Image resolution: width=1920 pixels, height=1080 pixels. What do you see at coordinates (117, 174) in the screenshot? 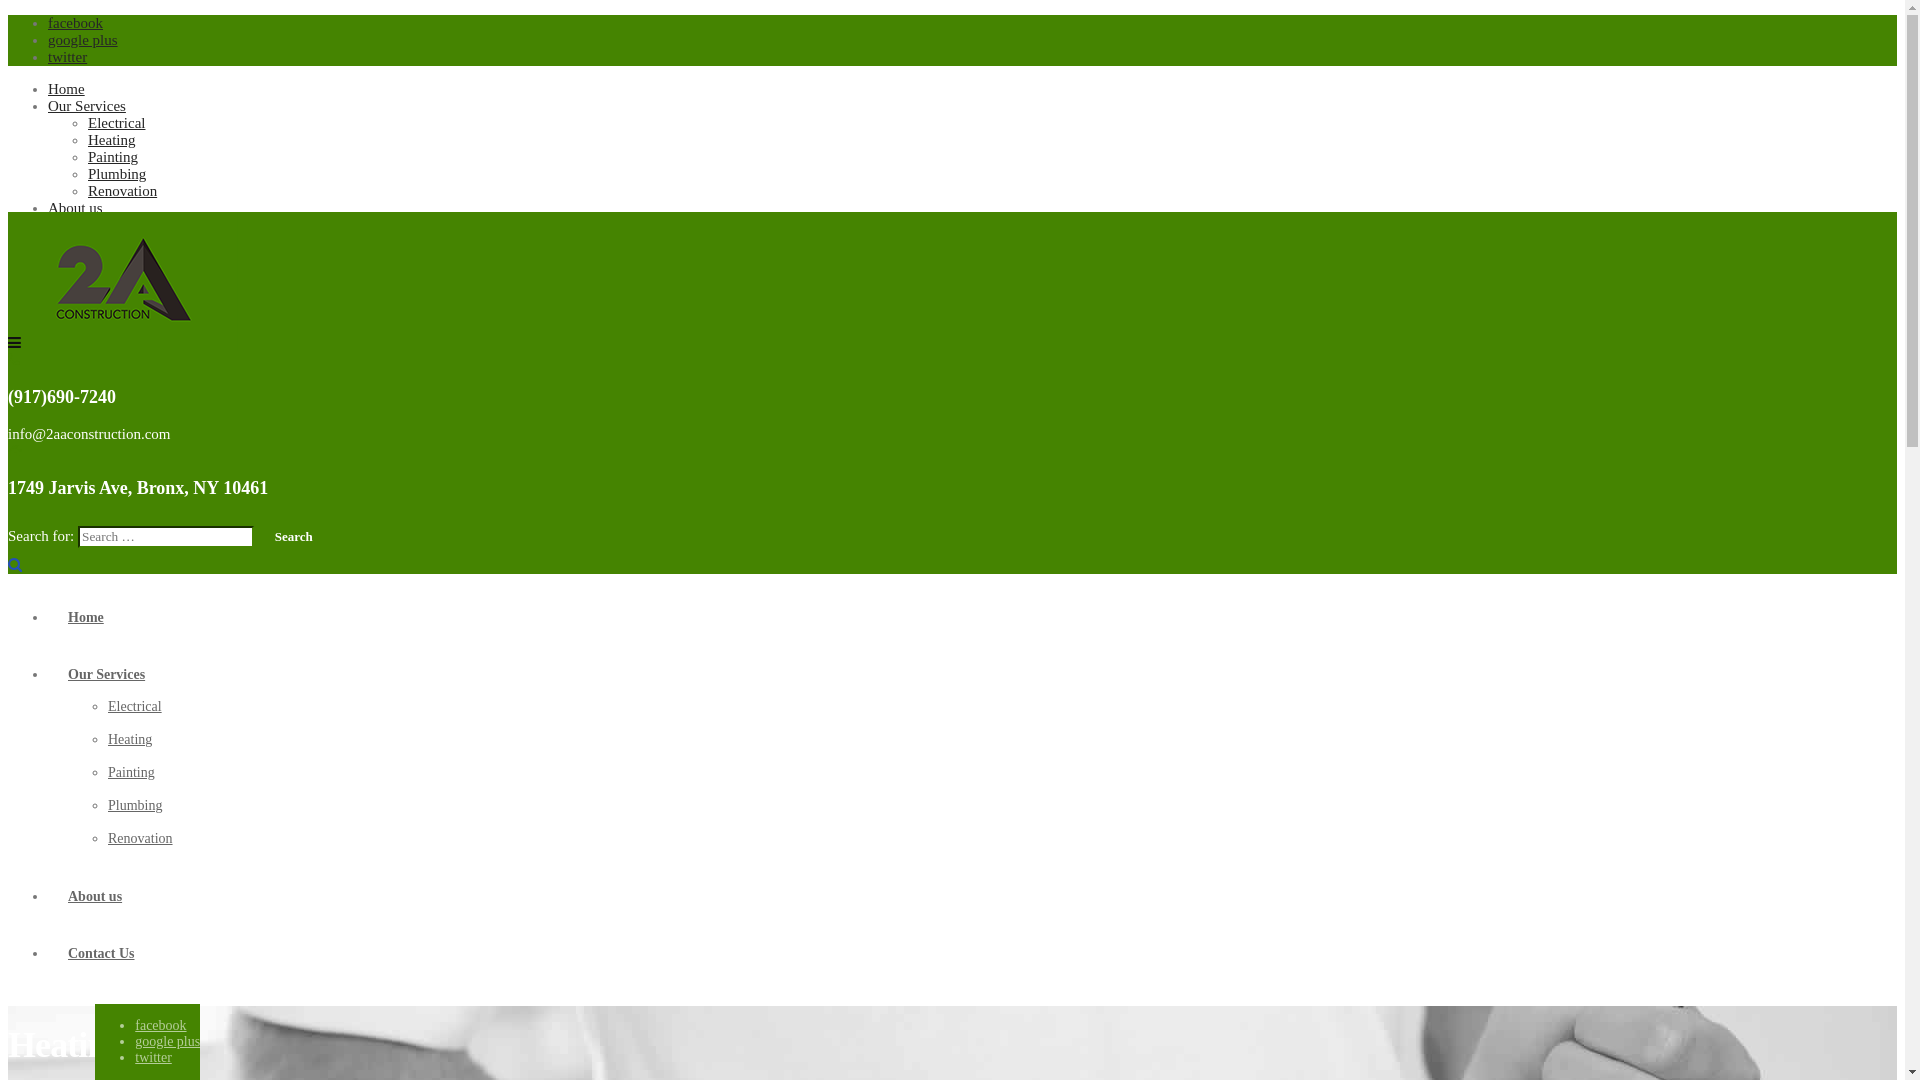
I see `Plumbing` at bounding box center [117, 174].